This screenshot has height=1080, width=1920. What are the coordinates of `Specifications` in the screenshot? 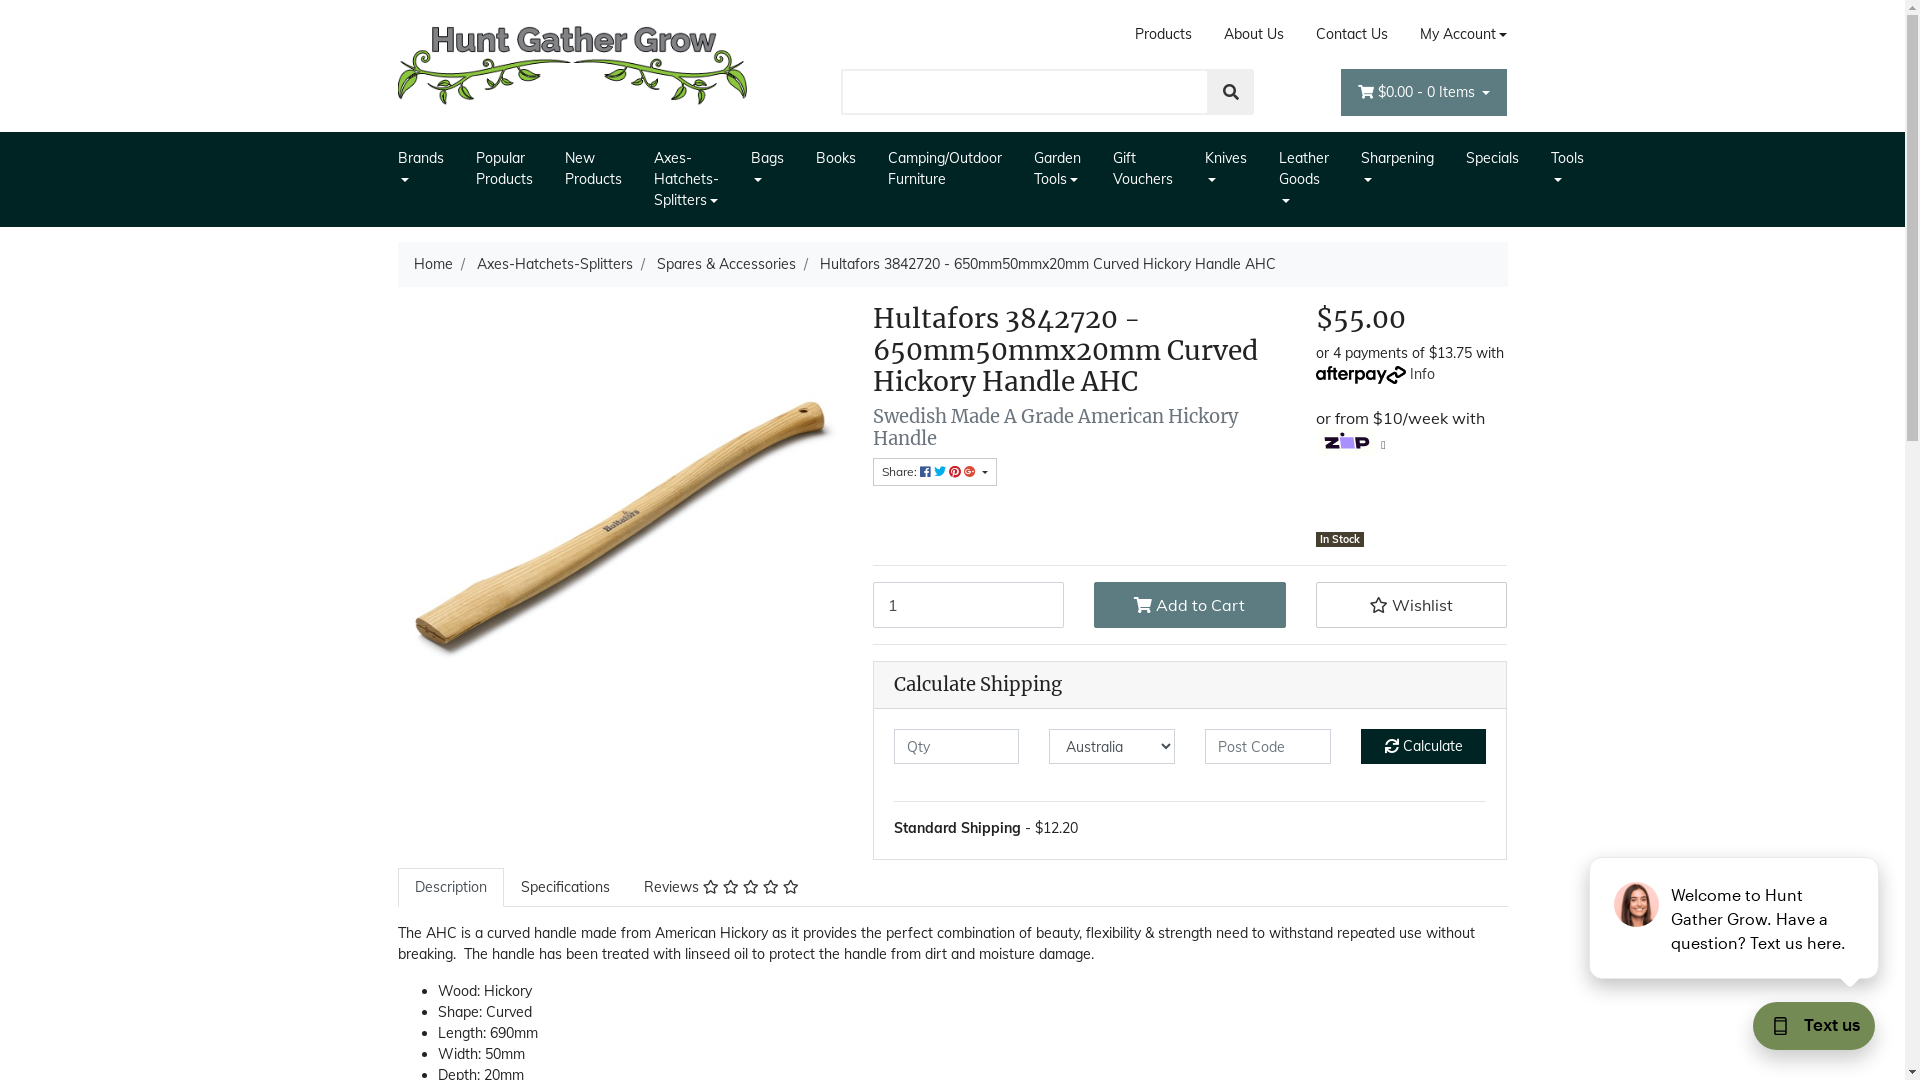 It's located at (566, 888).